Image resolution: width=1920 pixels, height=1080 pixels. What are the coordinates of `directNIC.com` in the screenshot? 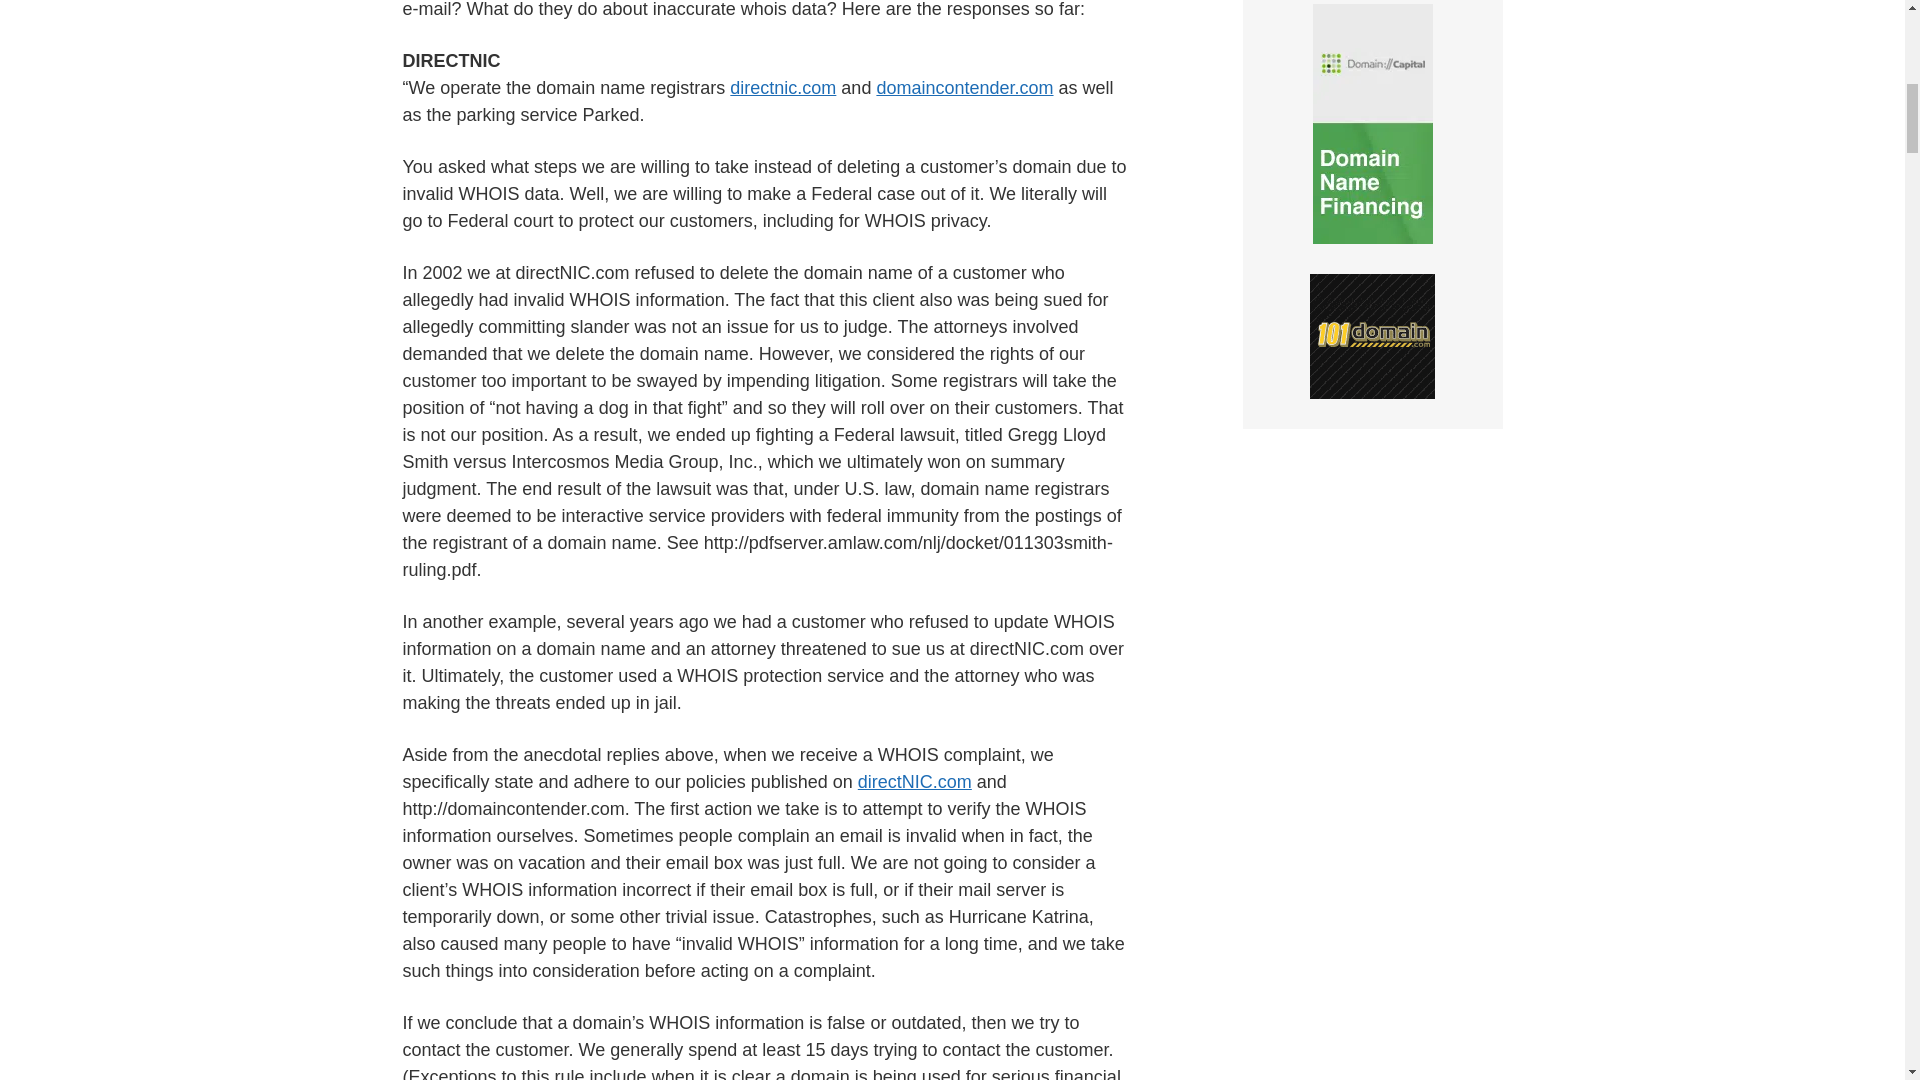 It's located at (914, 782).